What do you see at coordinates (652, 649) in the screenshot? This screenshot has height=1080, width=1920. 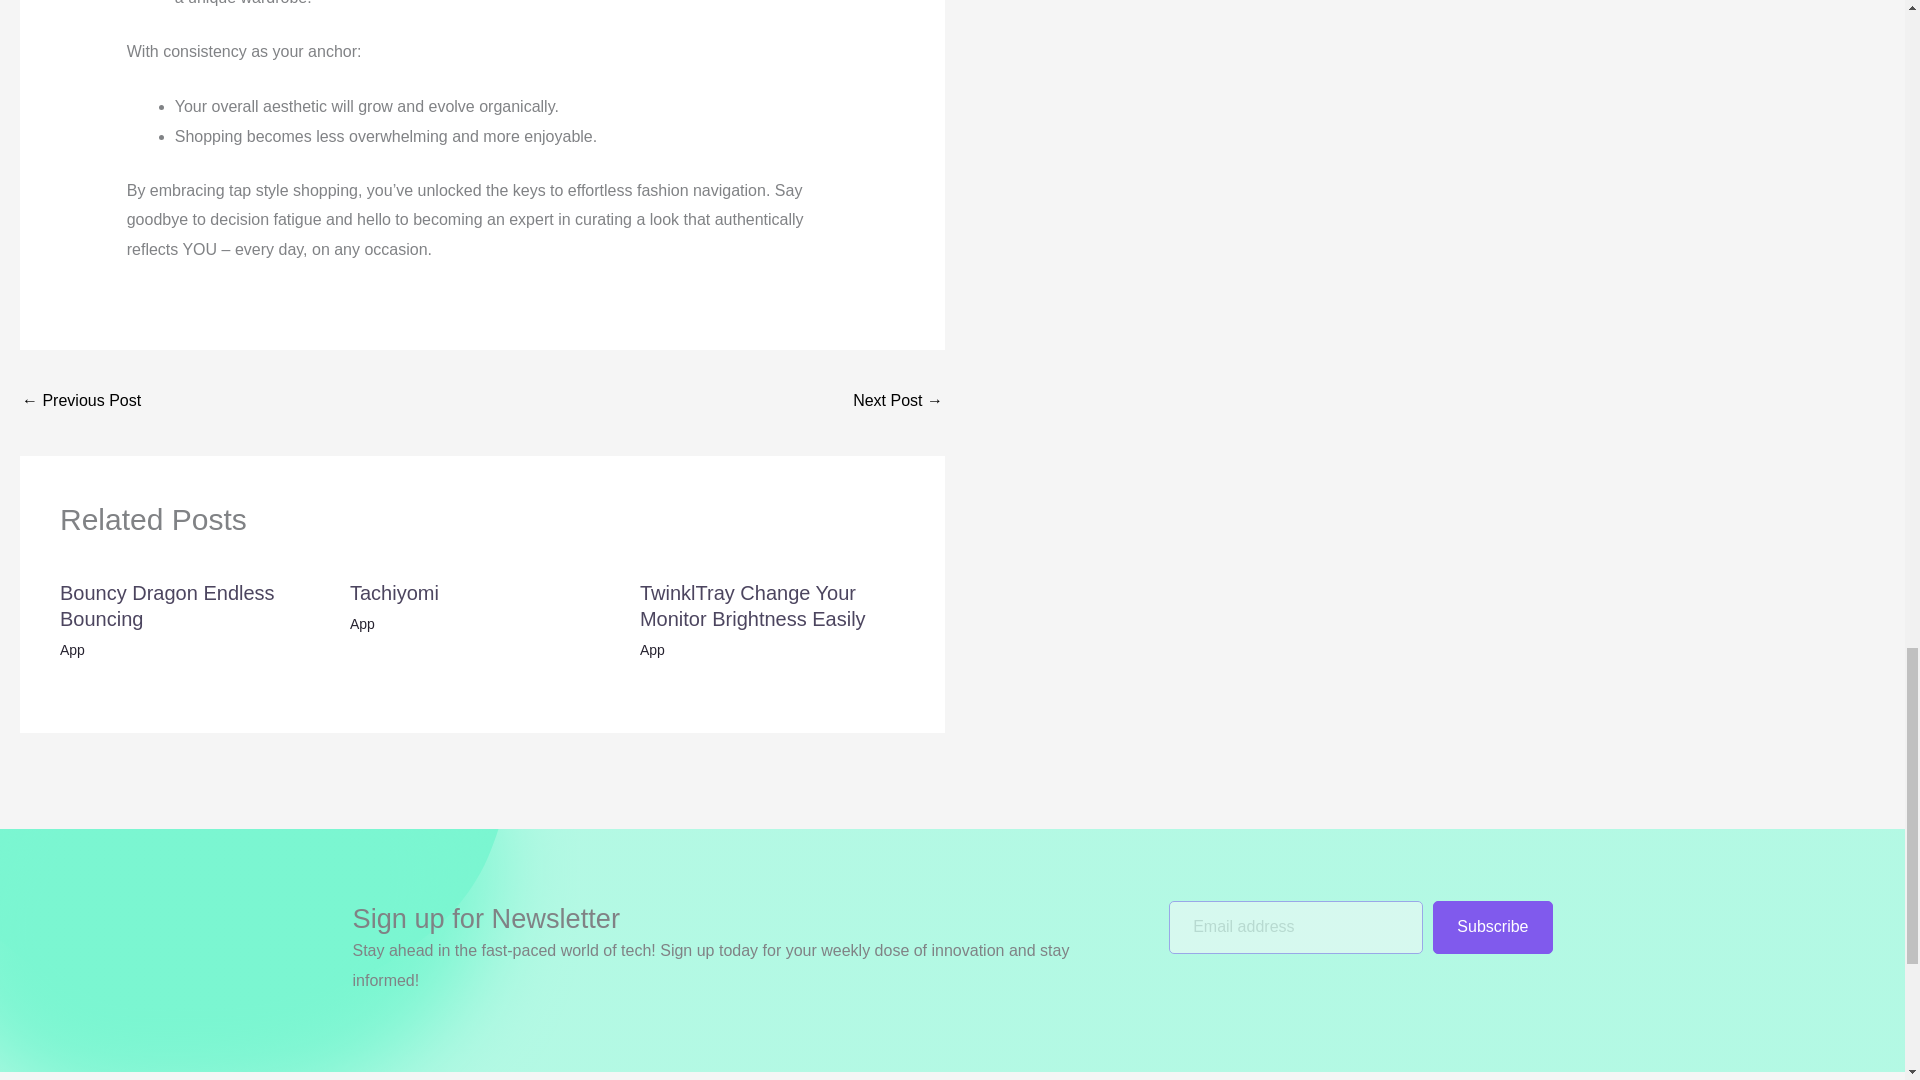 I see `App` at bounding box center [652, 649].